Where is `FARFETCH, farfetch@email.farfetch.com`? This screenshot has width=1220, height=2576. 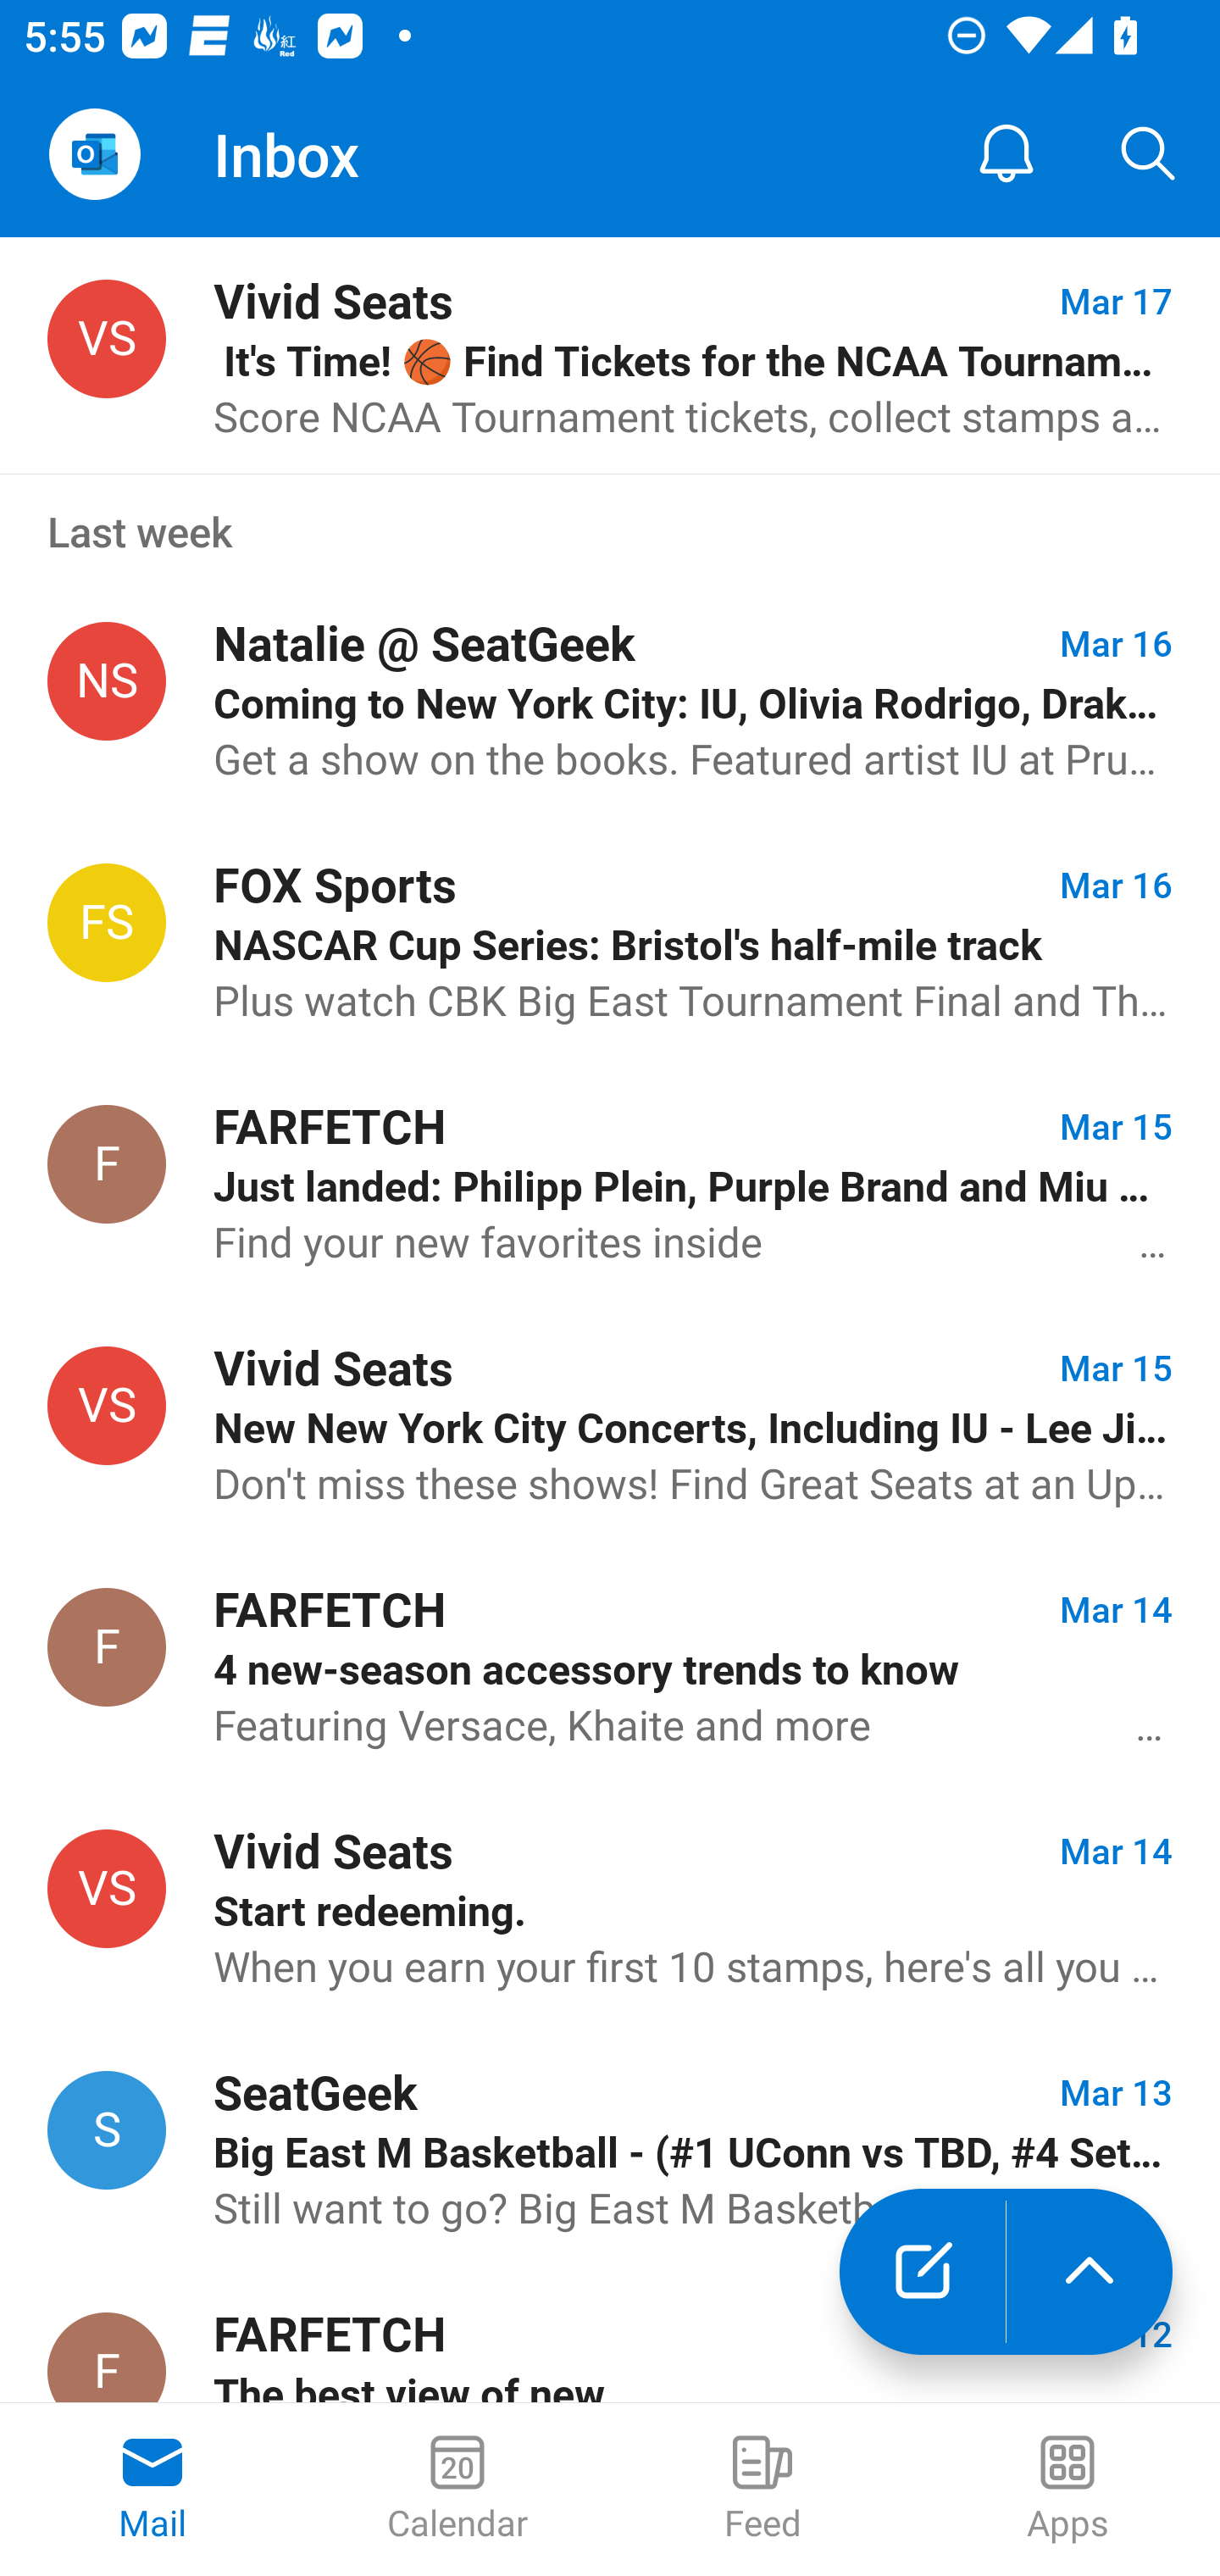
FARFETCH, farfetch@email.farfetch.com is located at coordinates (107, 1646).